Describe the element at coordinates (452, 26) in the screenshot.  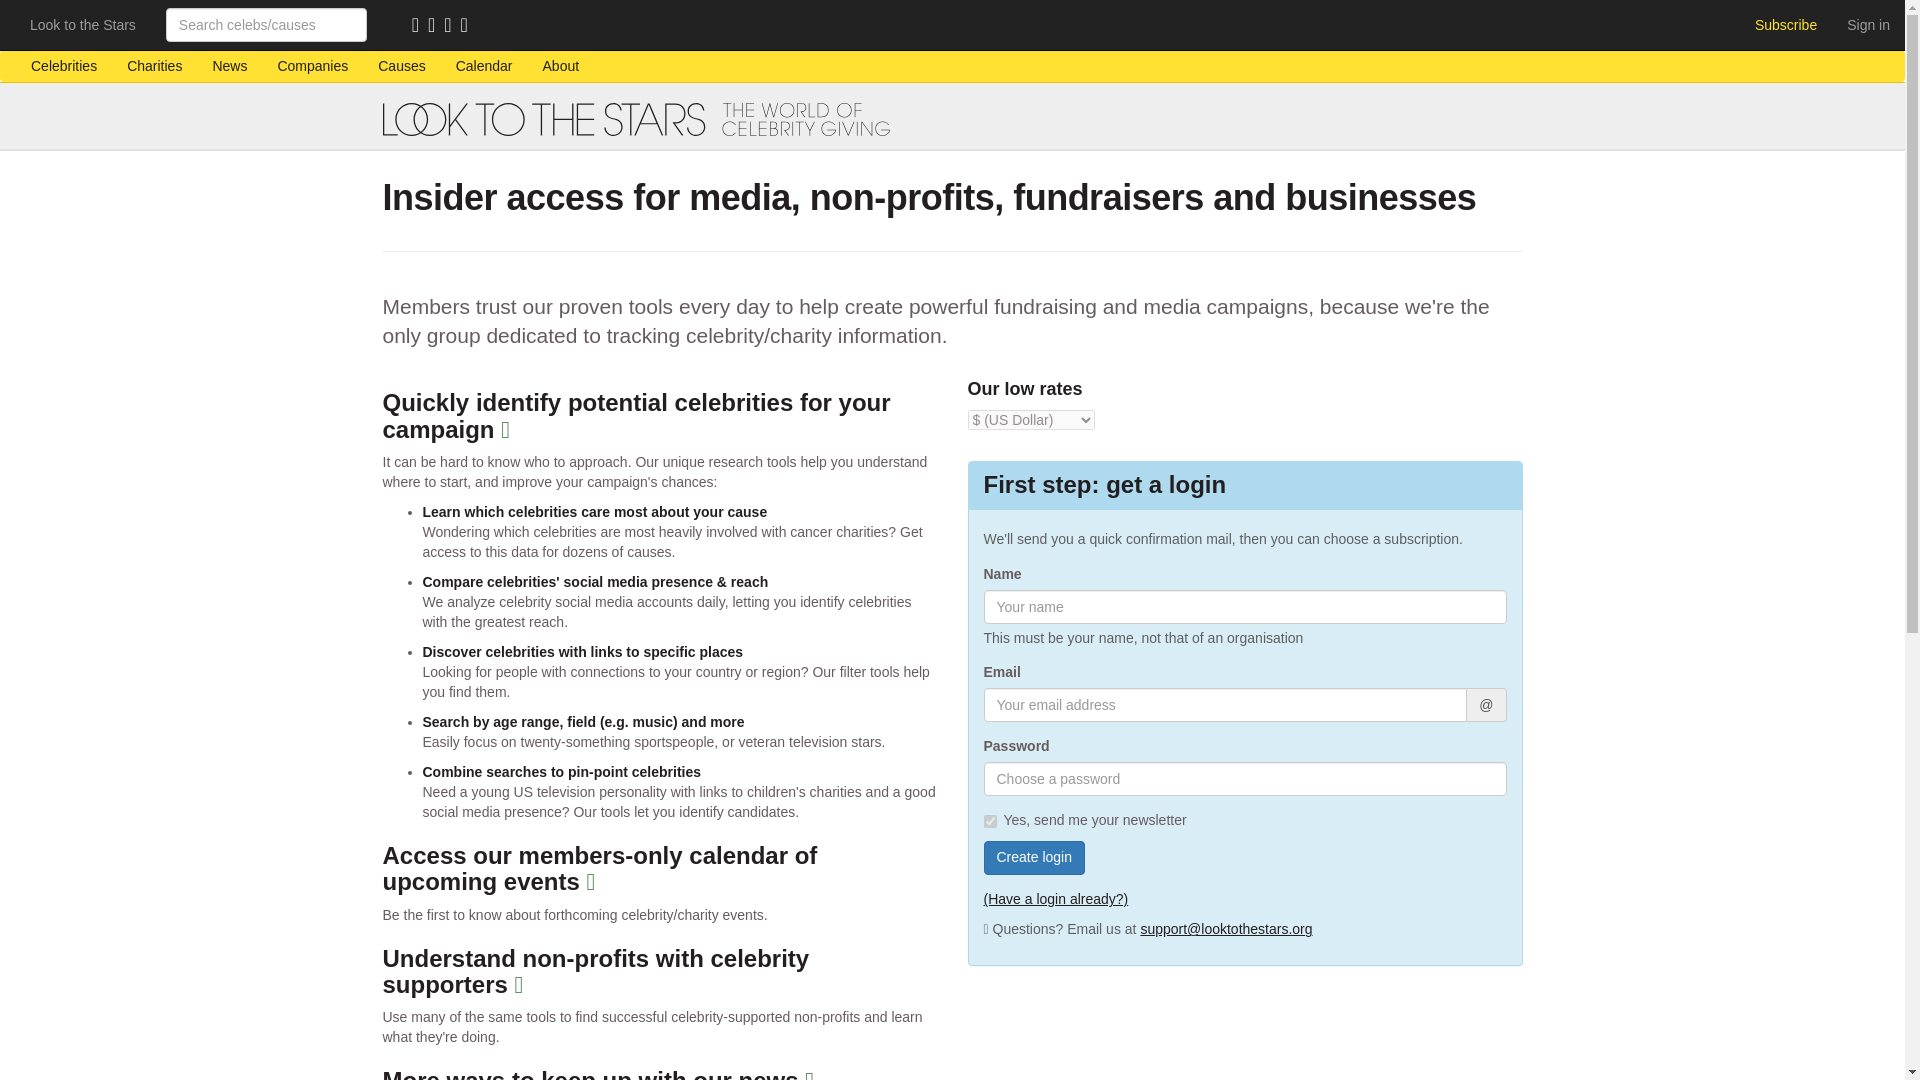
I see `Follow us on Twitter` at that location.